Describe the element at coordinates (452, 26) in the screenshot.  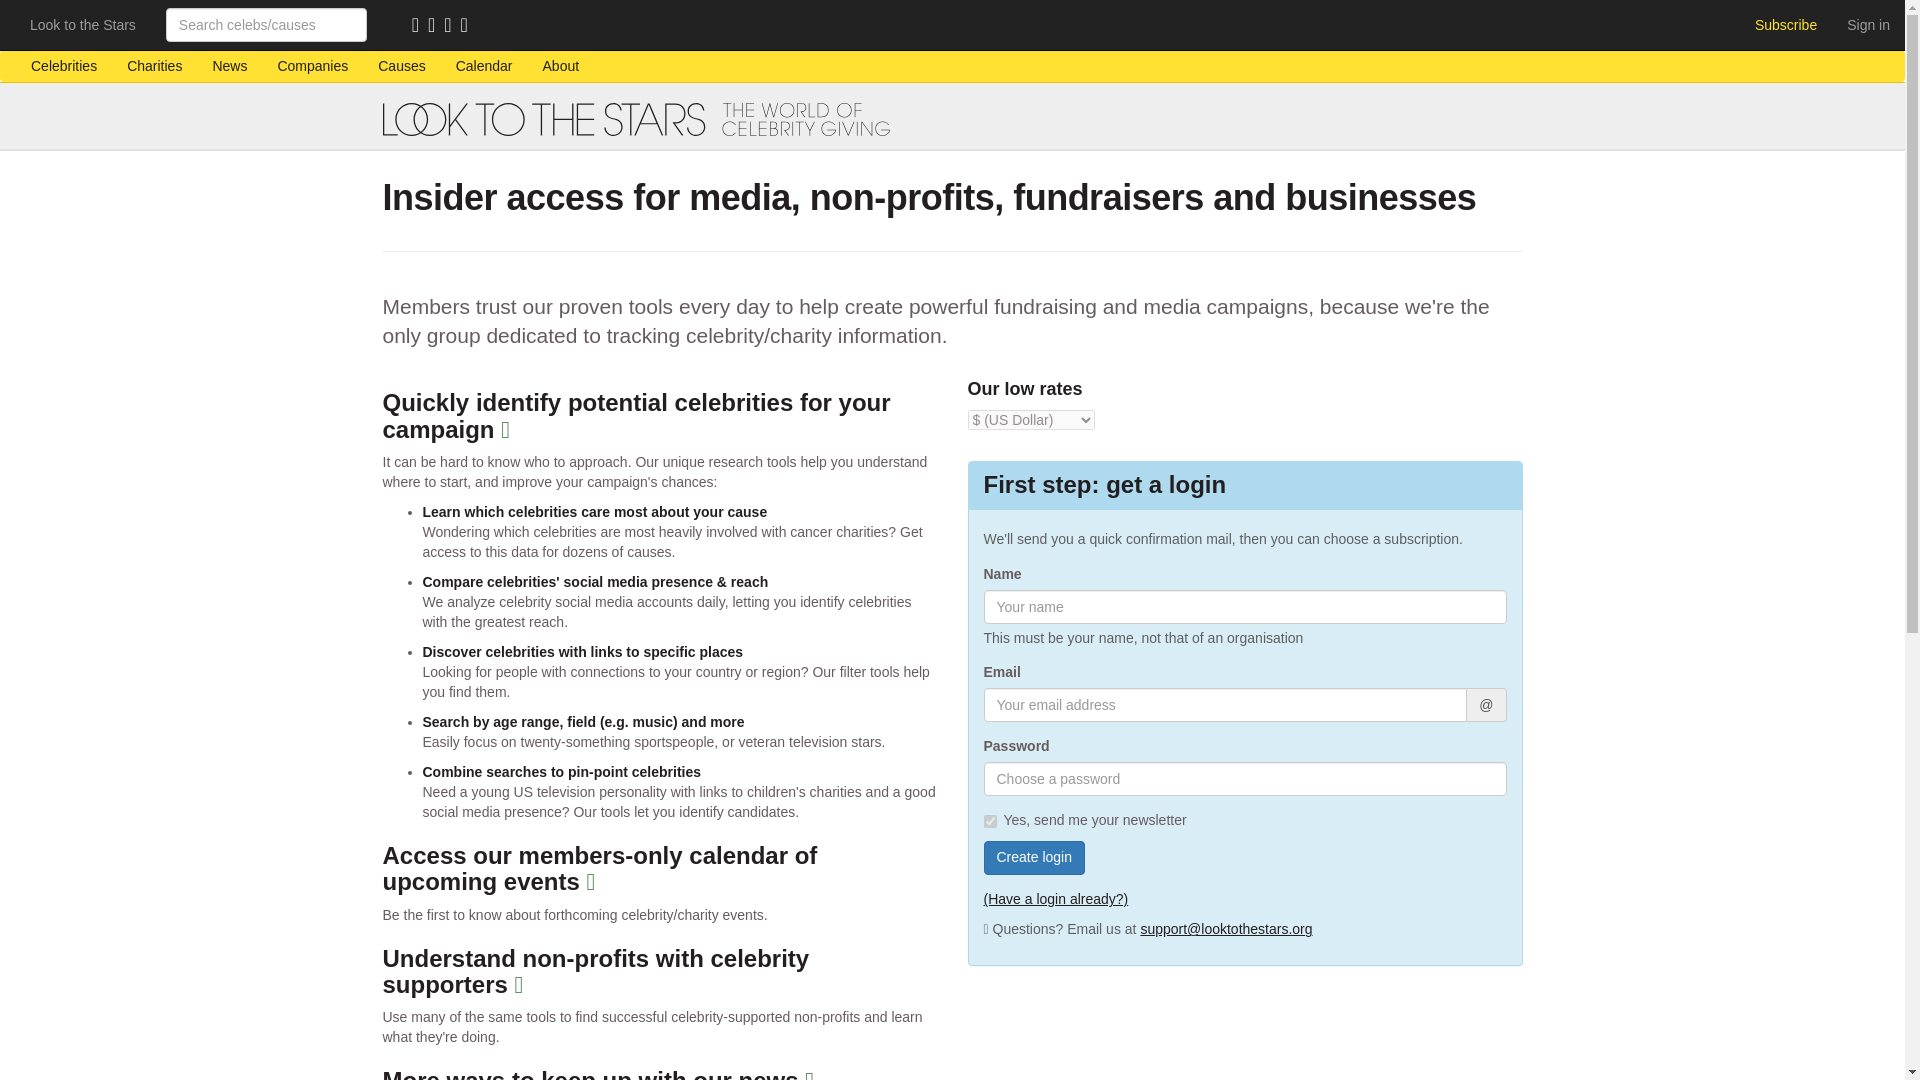
I see `Follow us on Twitter` at that location.